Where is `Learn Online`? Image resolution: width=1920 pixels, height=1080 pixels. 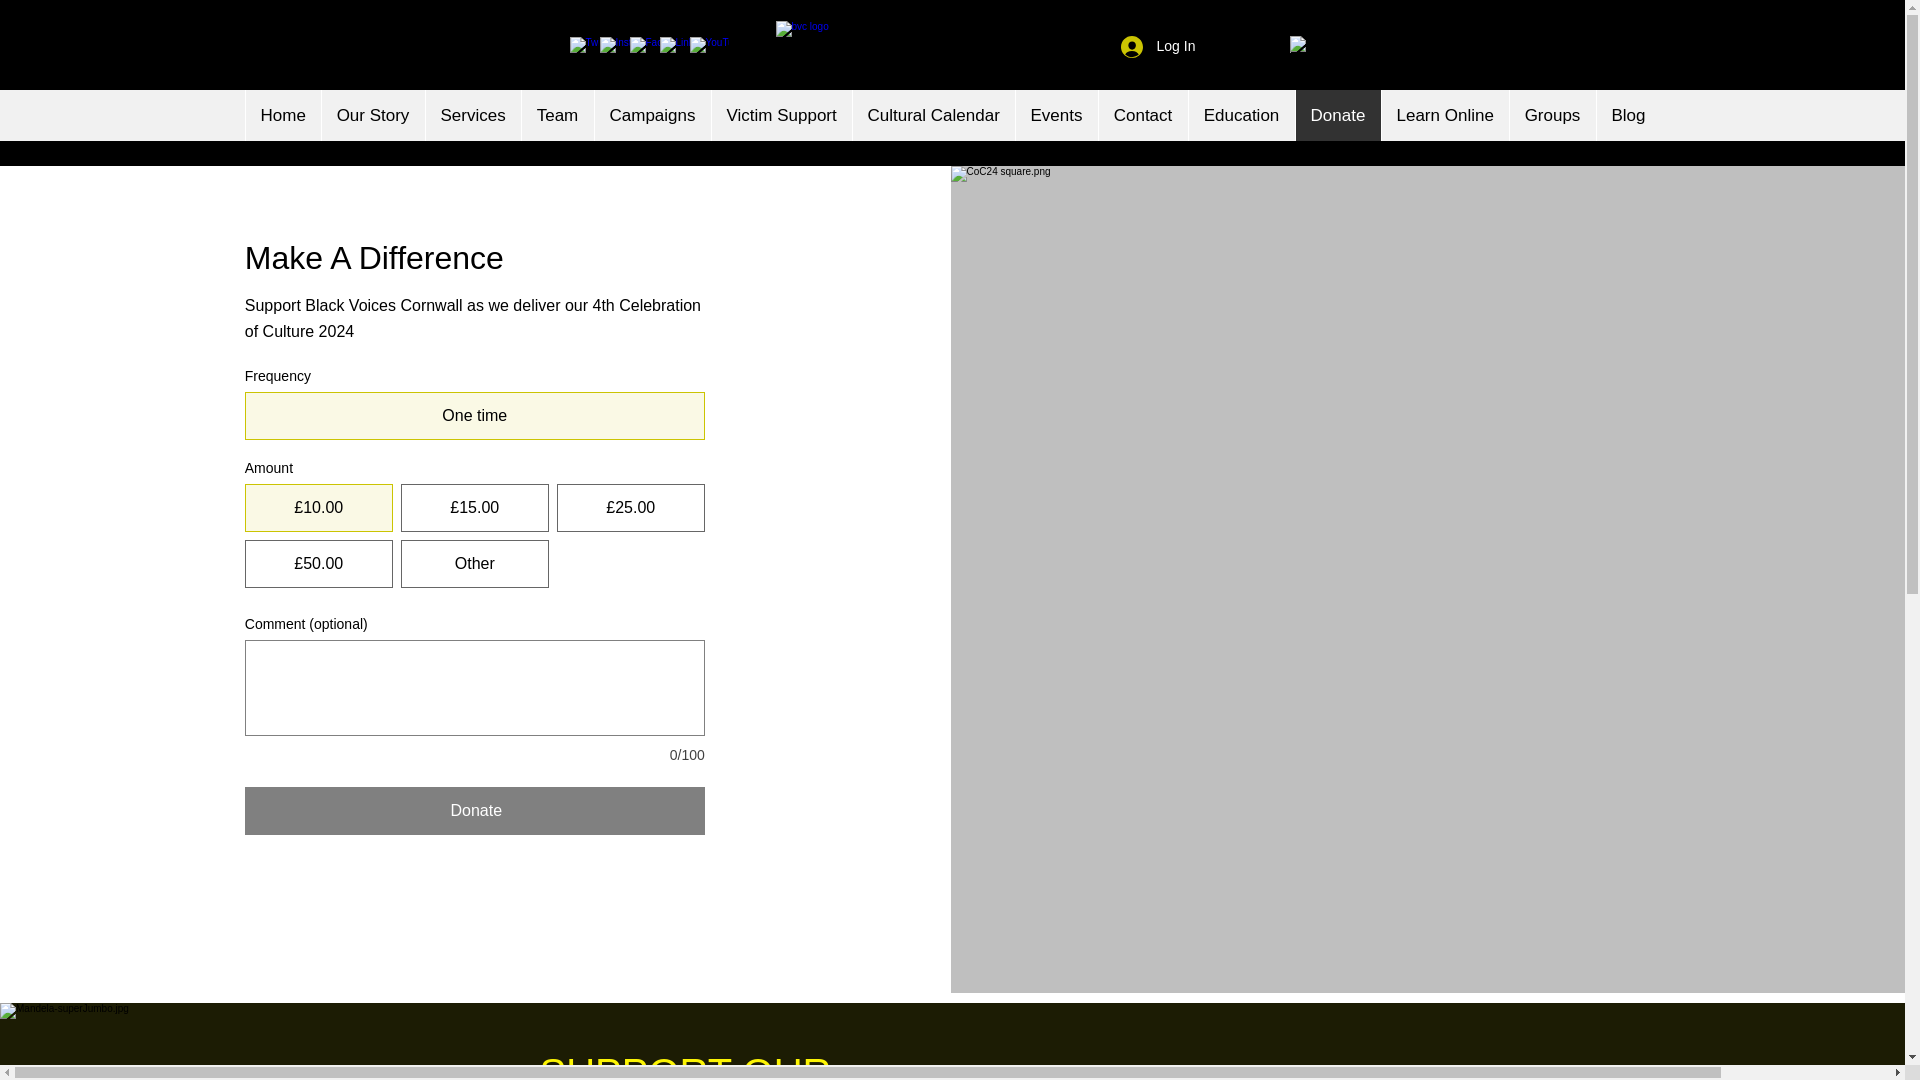 Learn Online is located at coordinates (1444, 115).